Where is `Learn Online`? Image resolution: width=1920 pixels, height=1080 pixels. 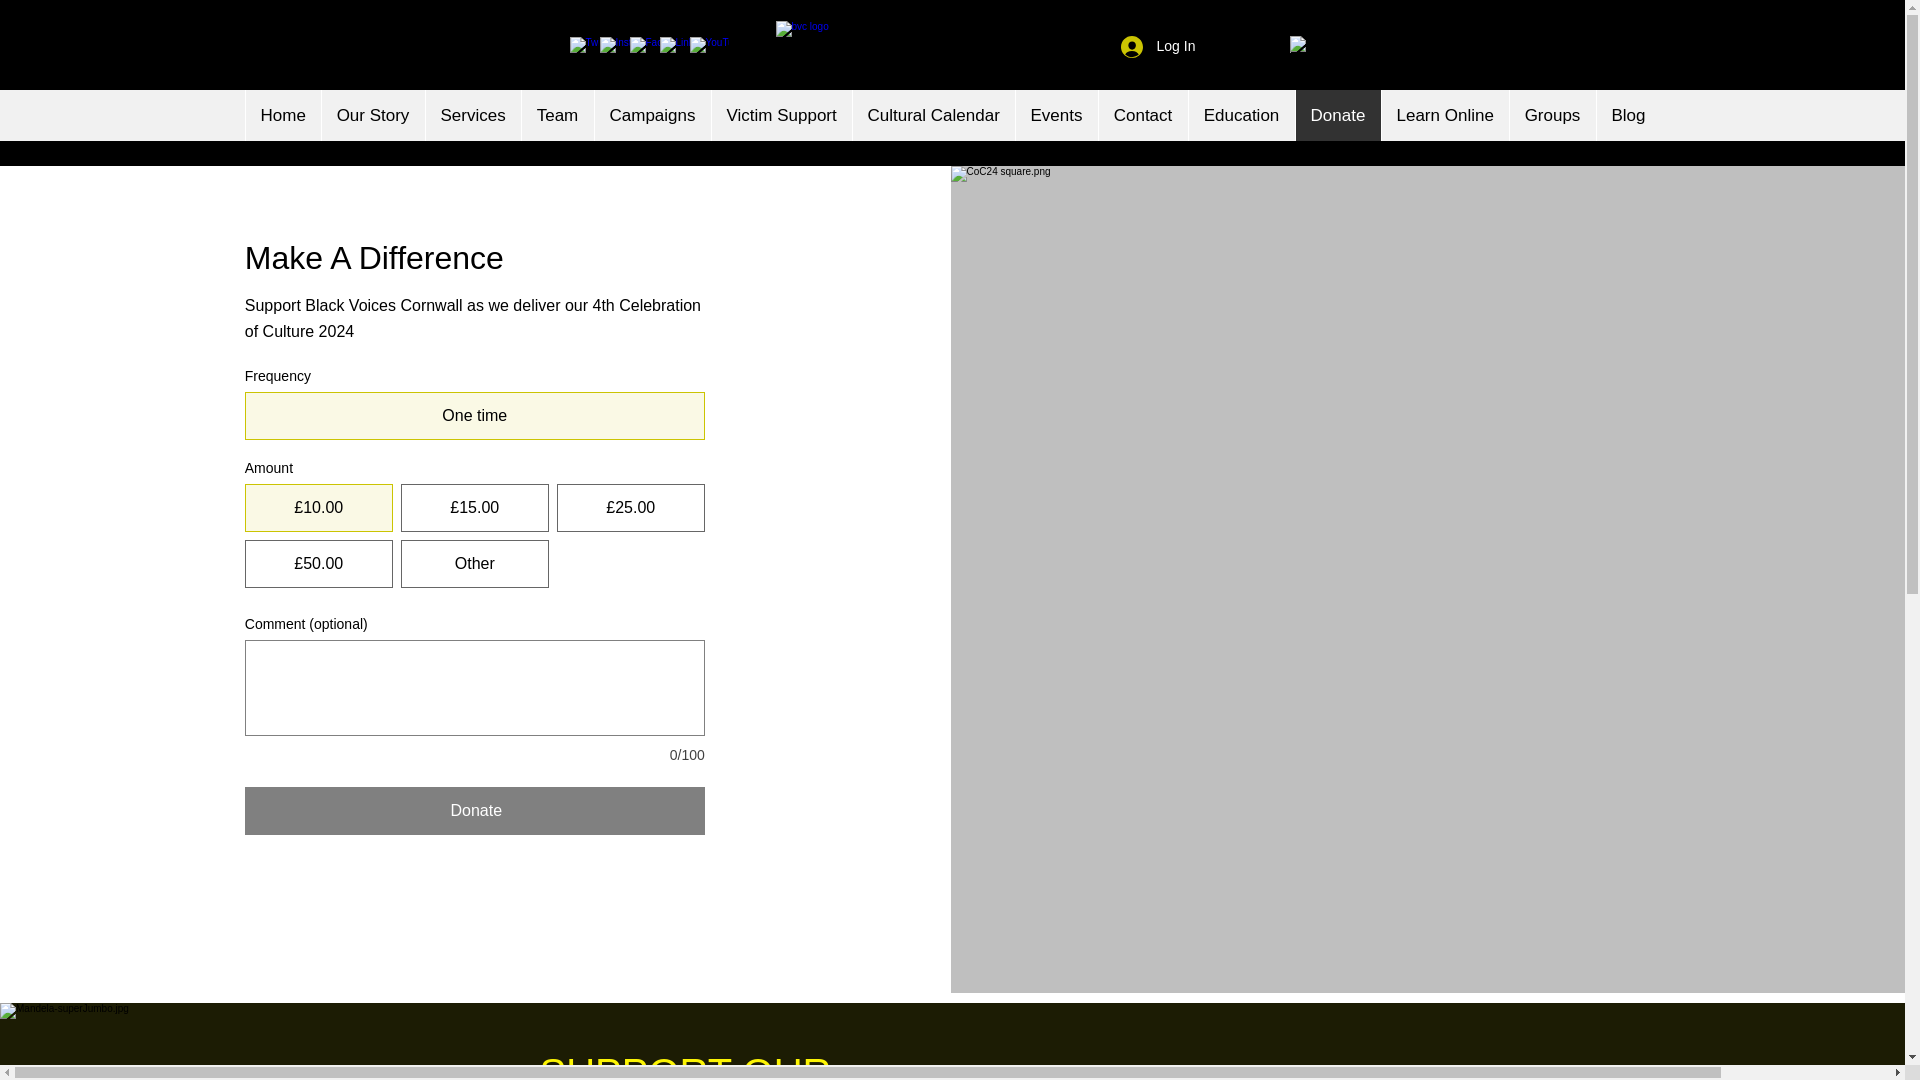 Learn Online is located at coordinates (1444, 115).